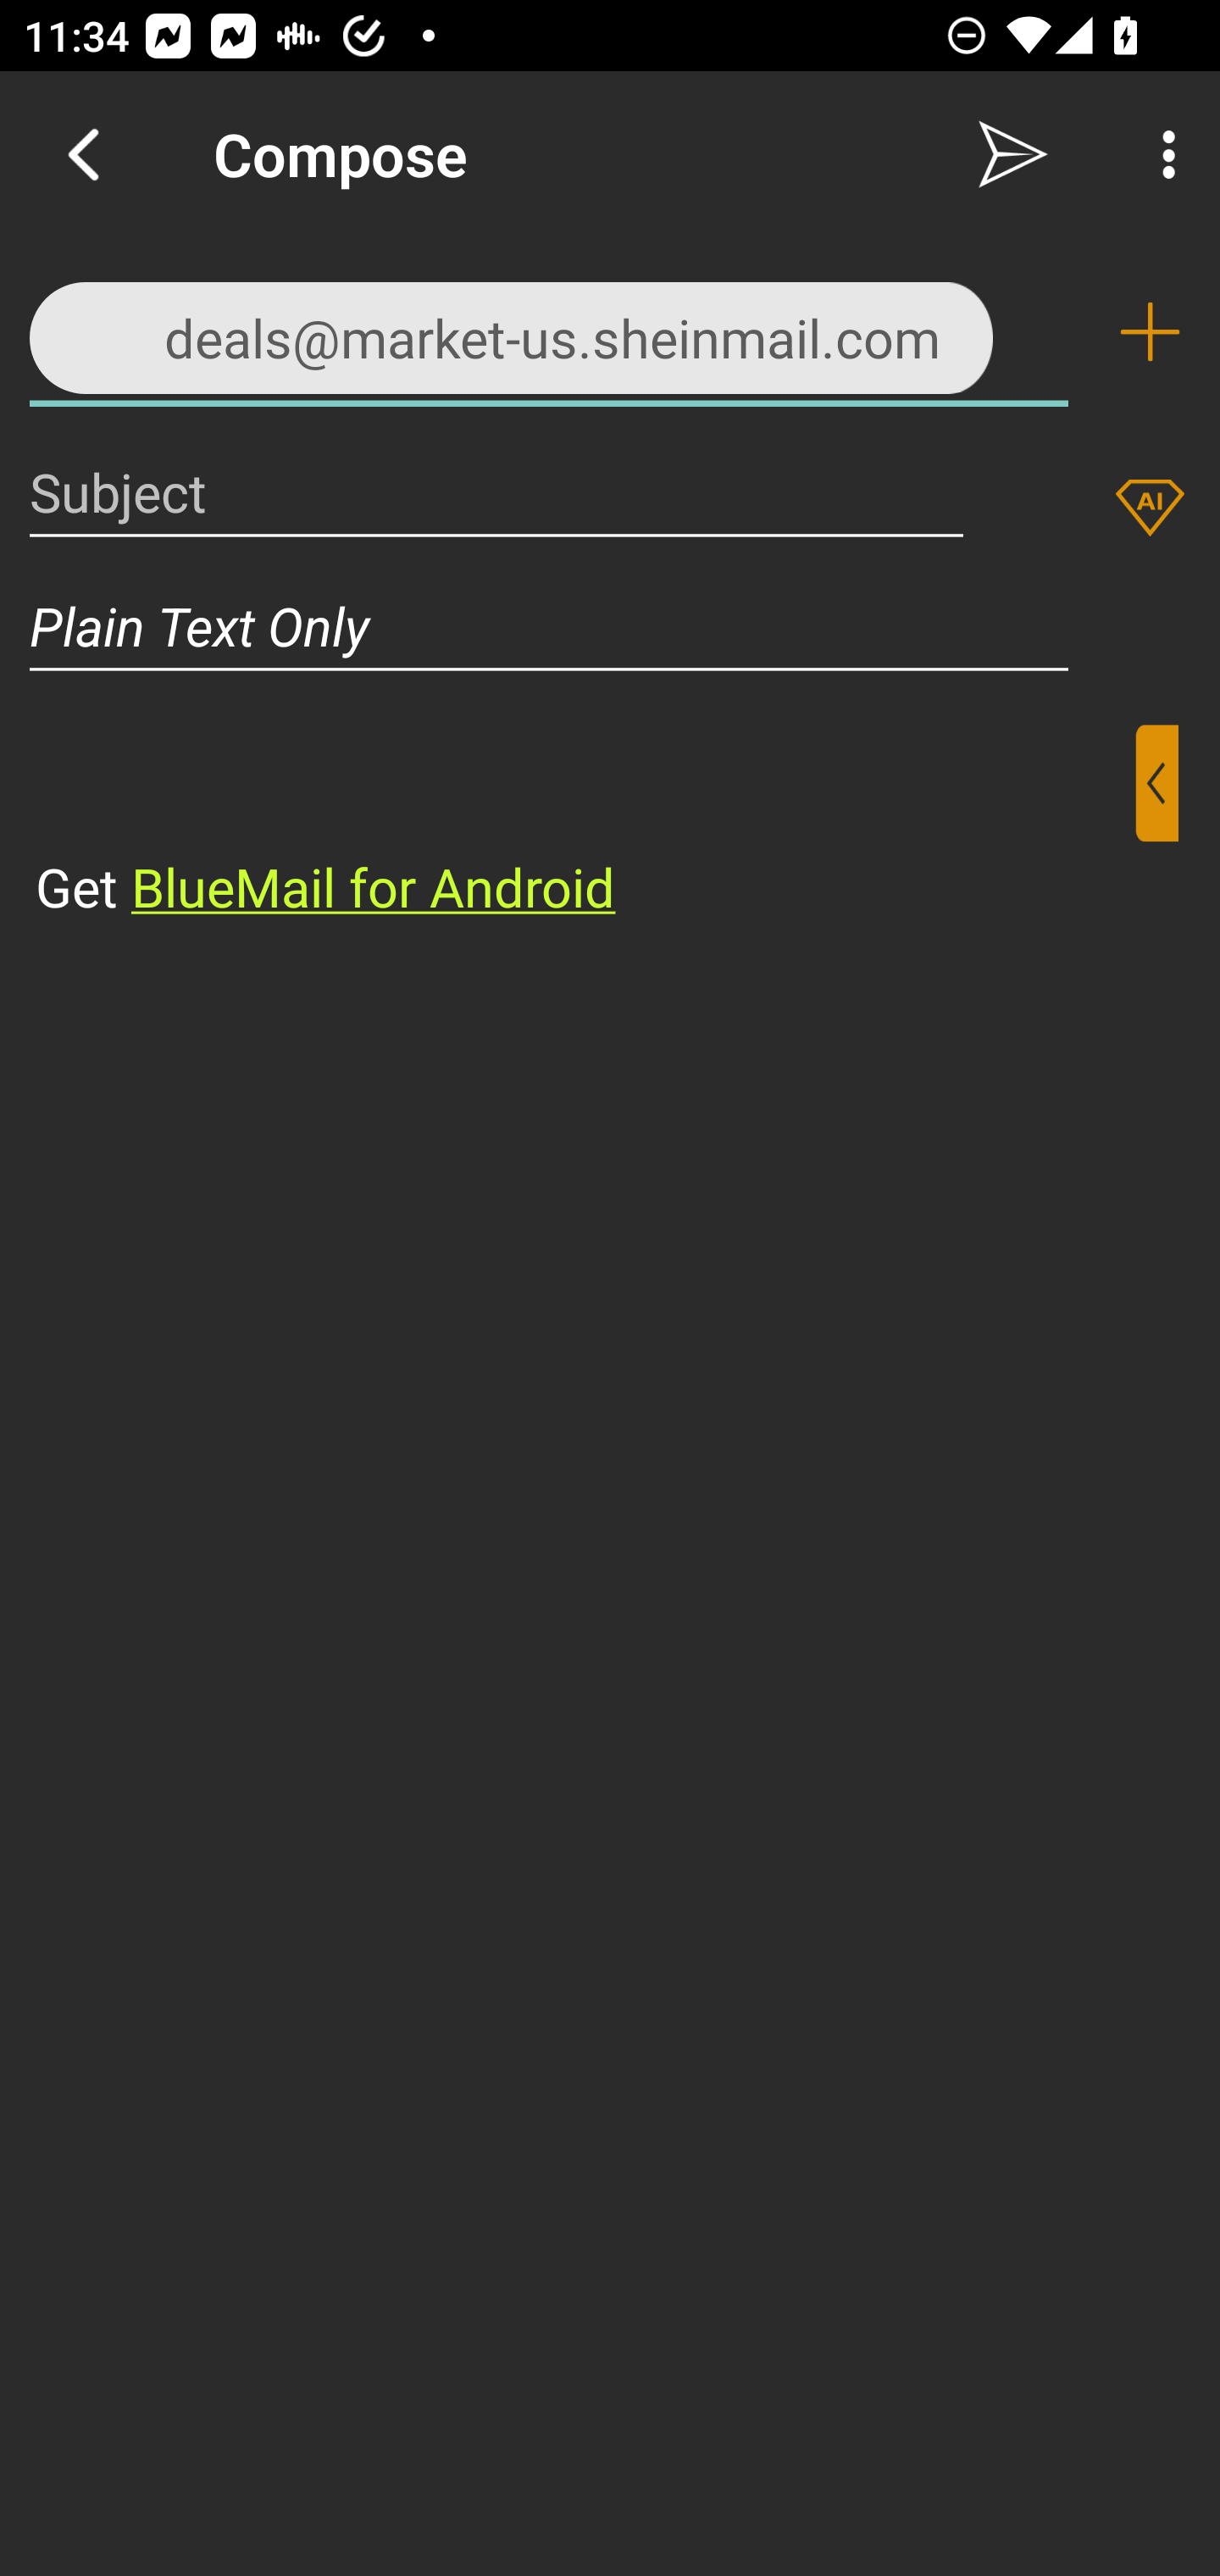 Image resolution: width=1220 pixels, height=2576 pixels. What do you see at coordinates (584, 824) in the screenshot?
I see `

⁣Get BlueMail for Android ​` at bounding box center [584, 824].